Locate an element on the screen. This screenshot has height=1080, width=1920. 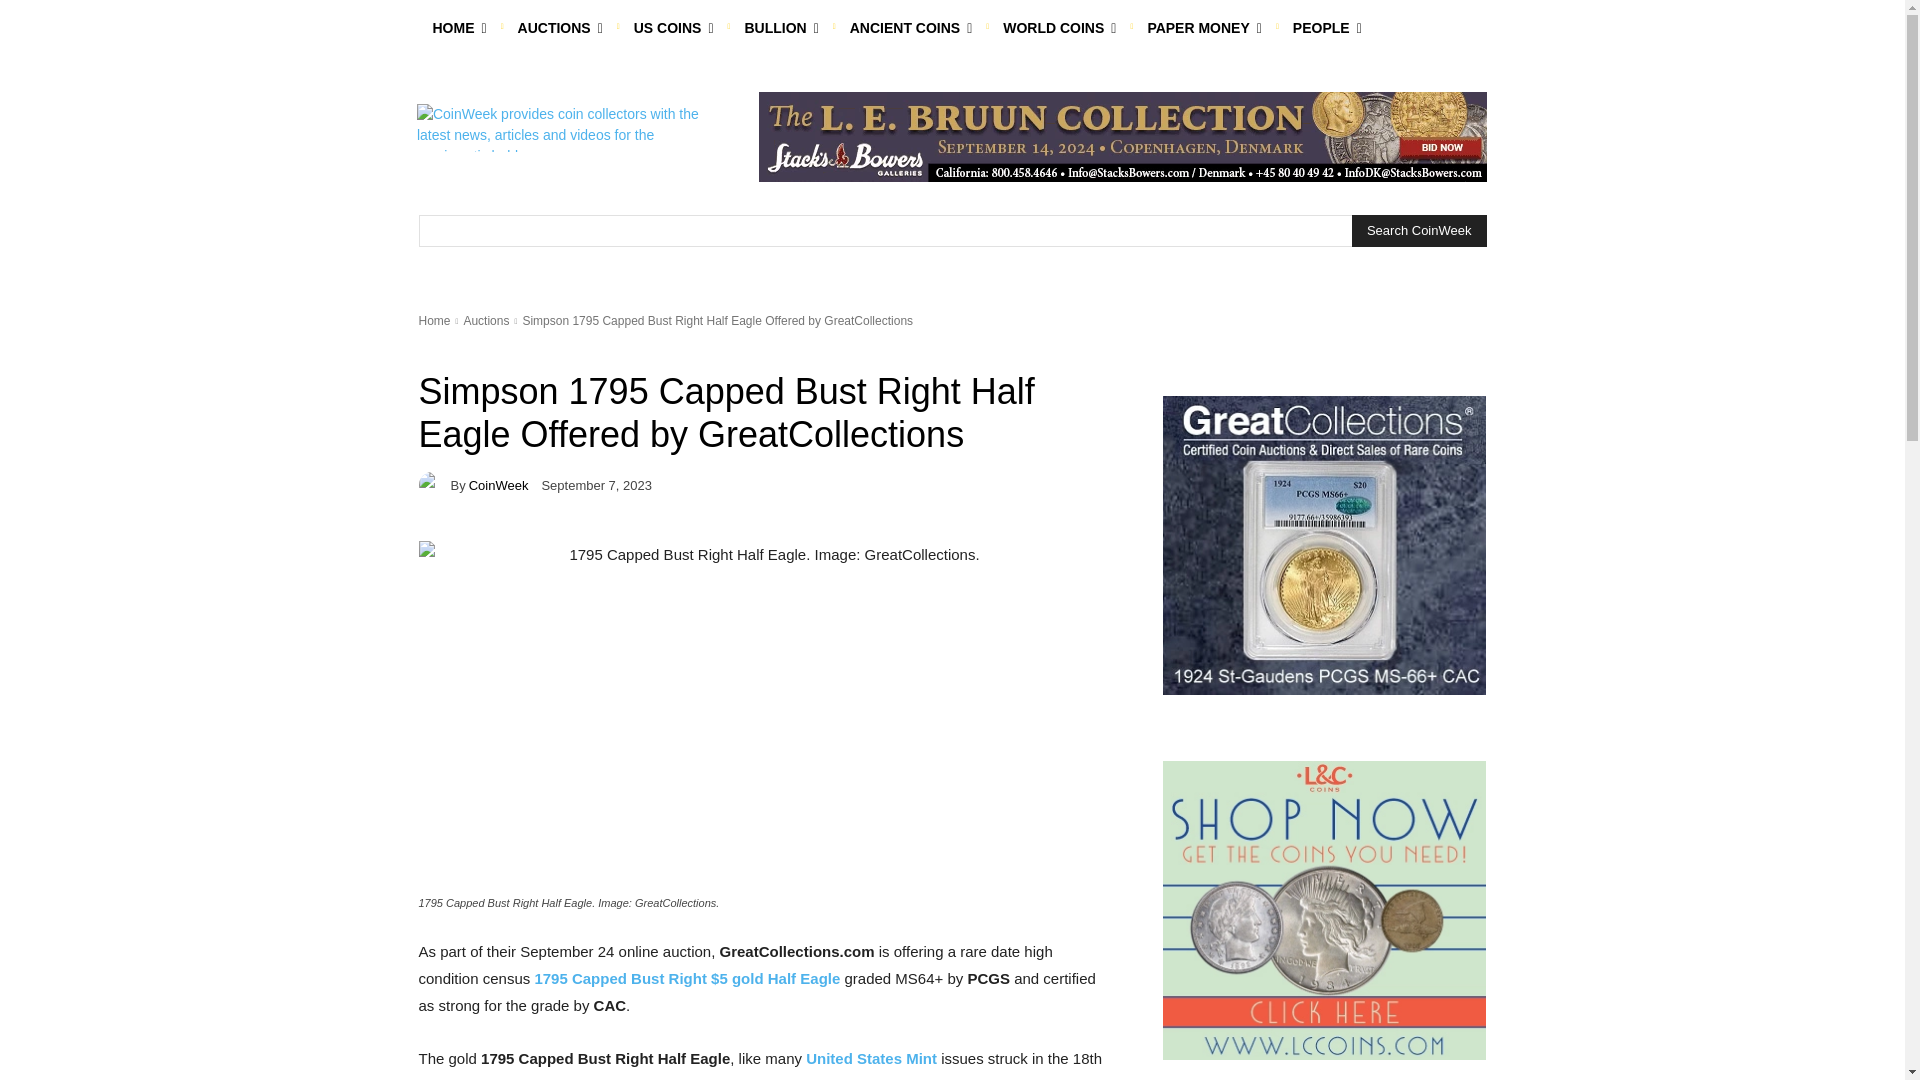
HOME is located at coordinates (458, 28).